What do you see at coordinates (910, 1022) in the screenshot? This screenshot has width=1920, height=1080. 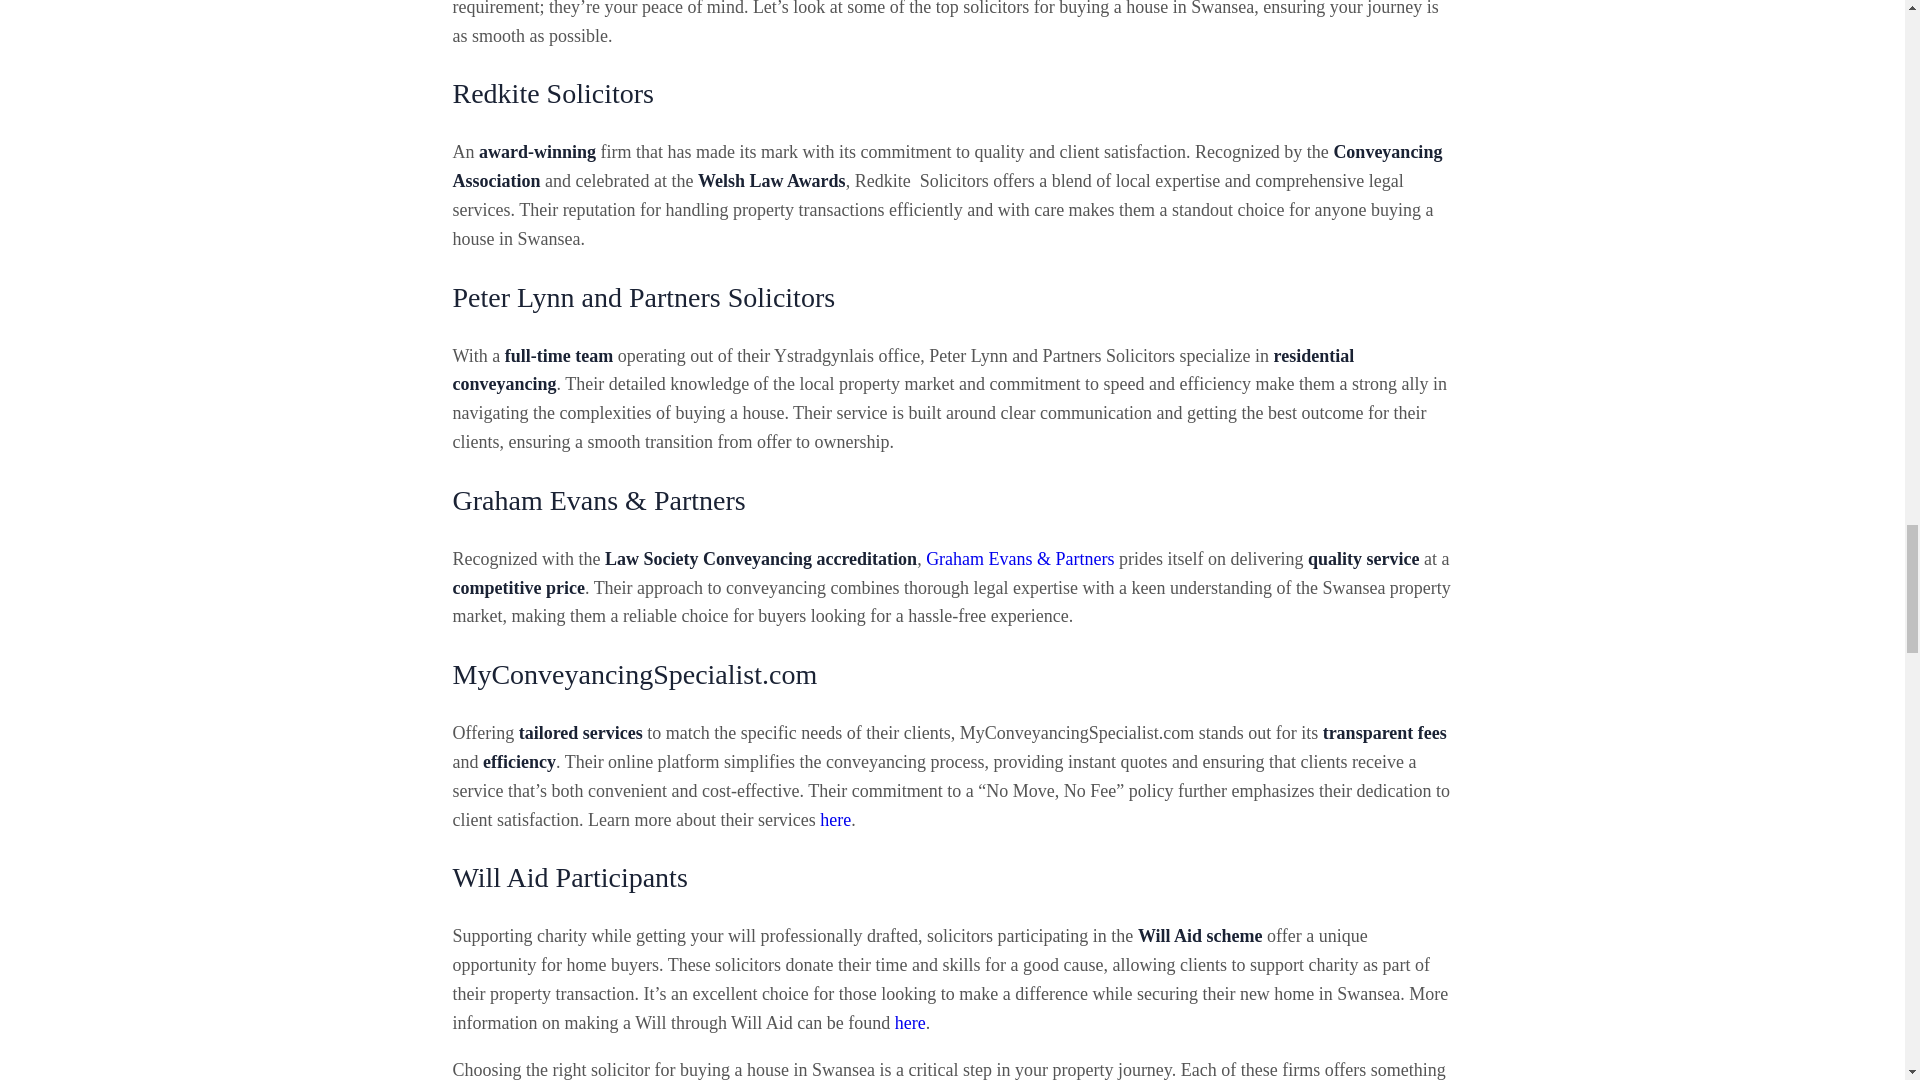 I see `here` at bounding box center [910, 1022].